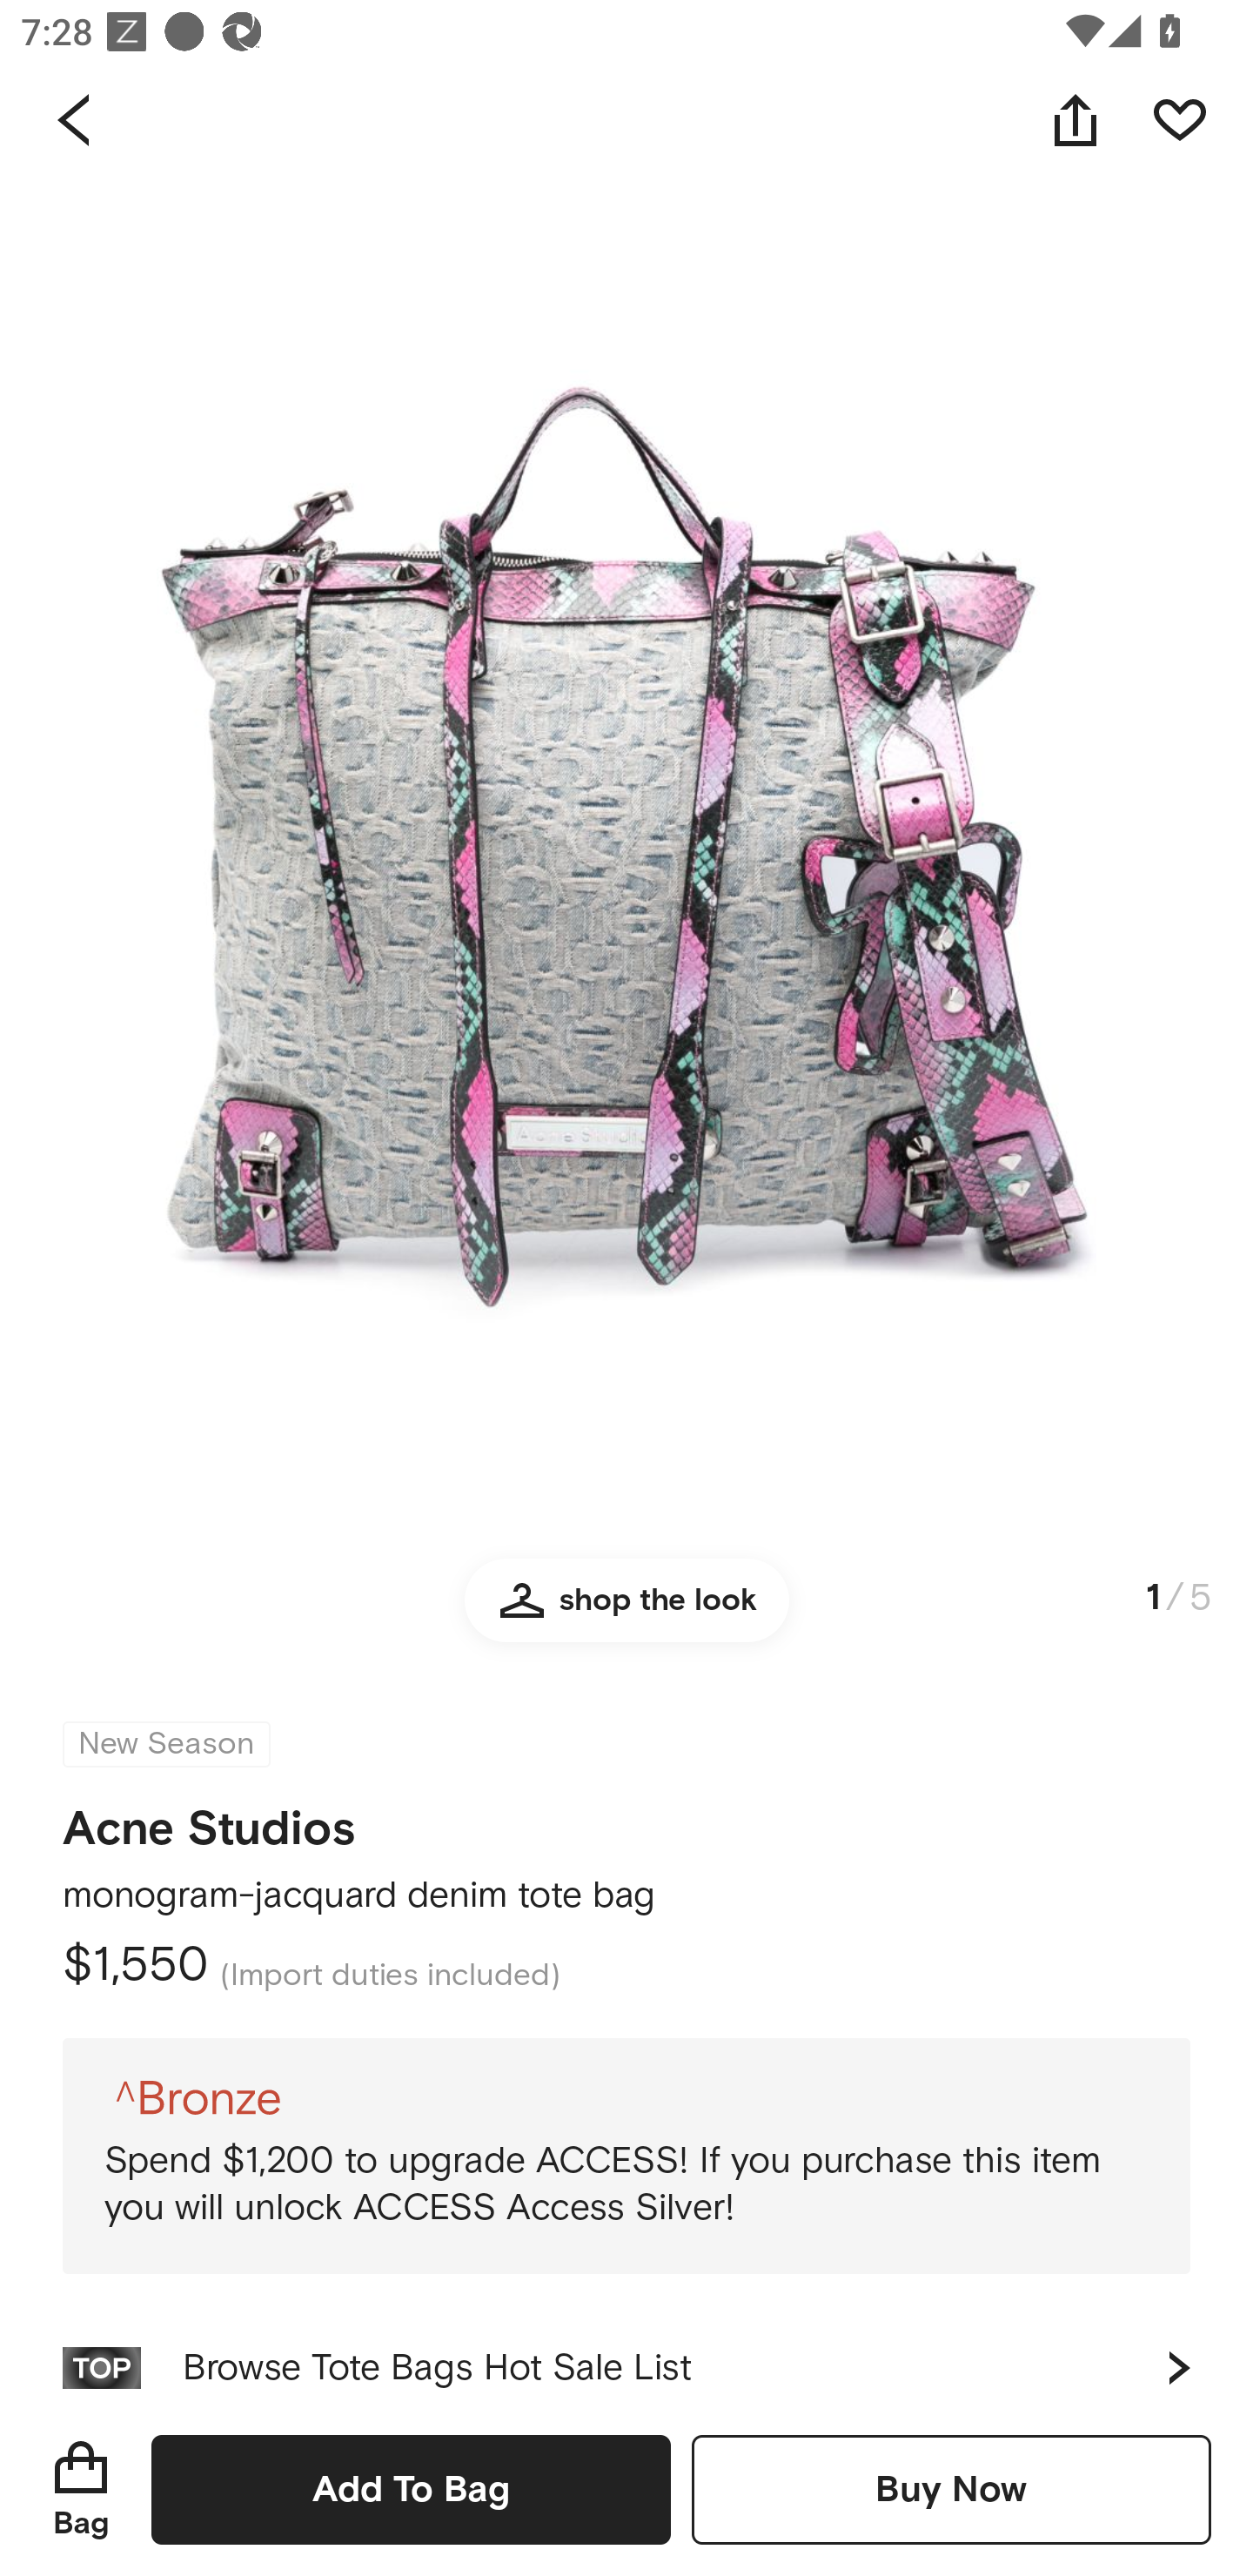  I want to click on Acne Studios, so click(209, 1819).